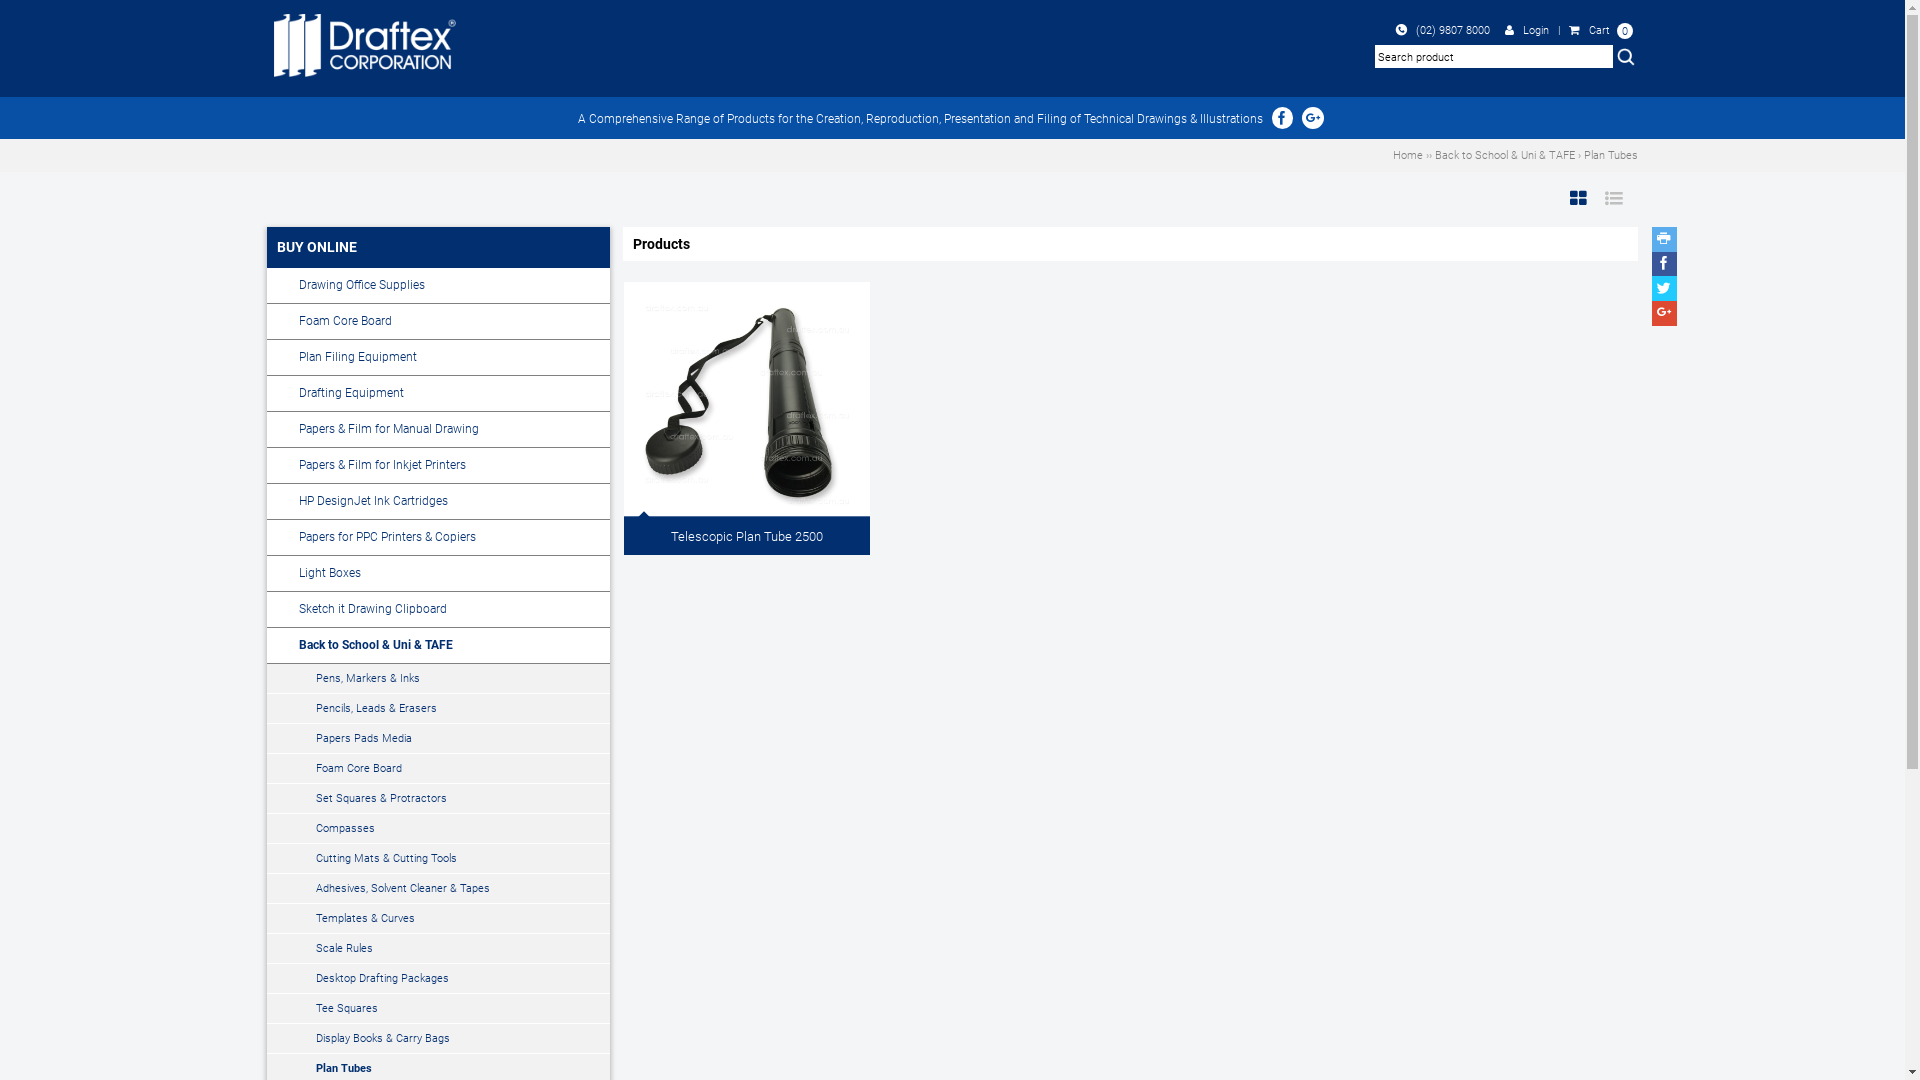 Image resolution: width=1920 pixels, height=1080 pixels. Describe the element at coordinates (438, 979) in the screenshot. I see `Desktop Drafting Packages` at that location.